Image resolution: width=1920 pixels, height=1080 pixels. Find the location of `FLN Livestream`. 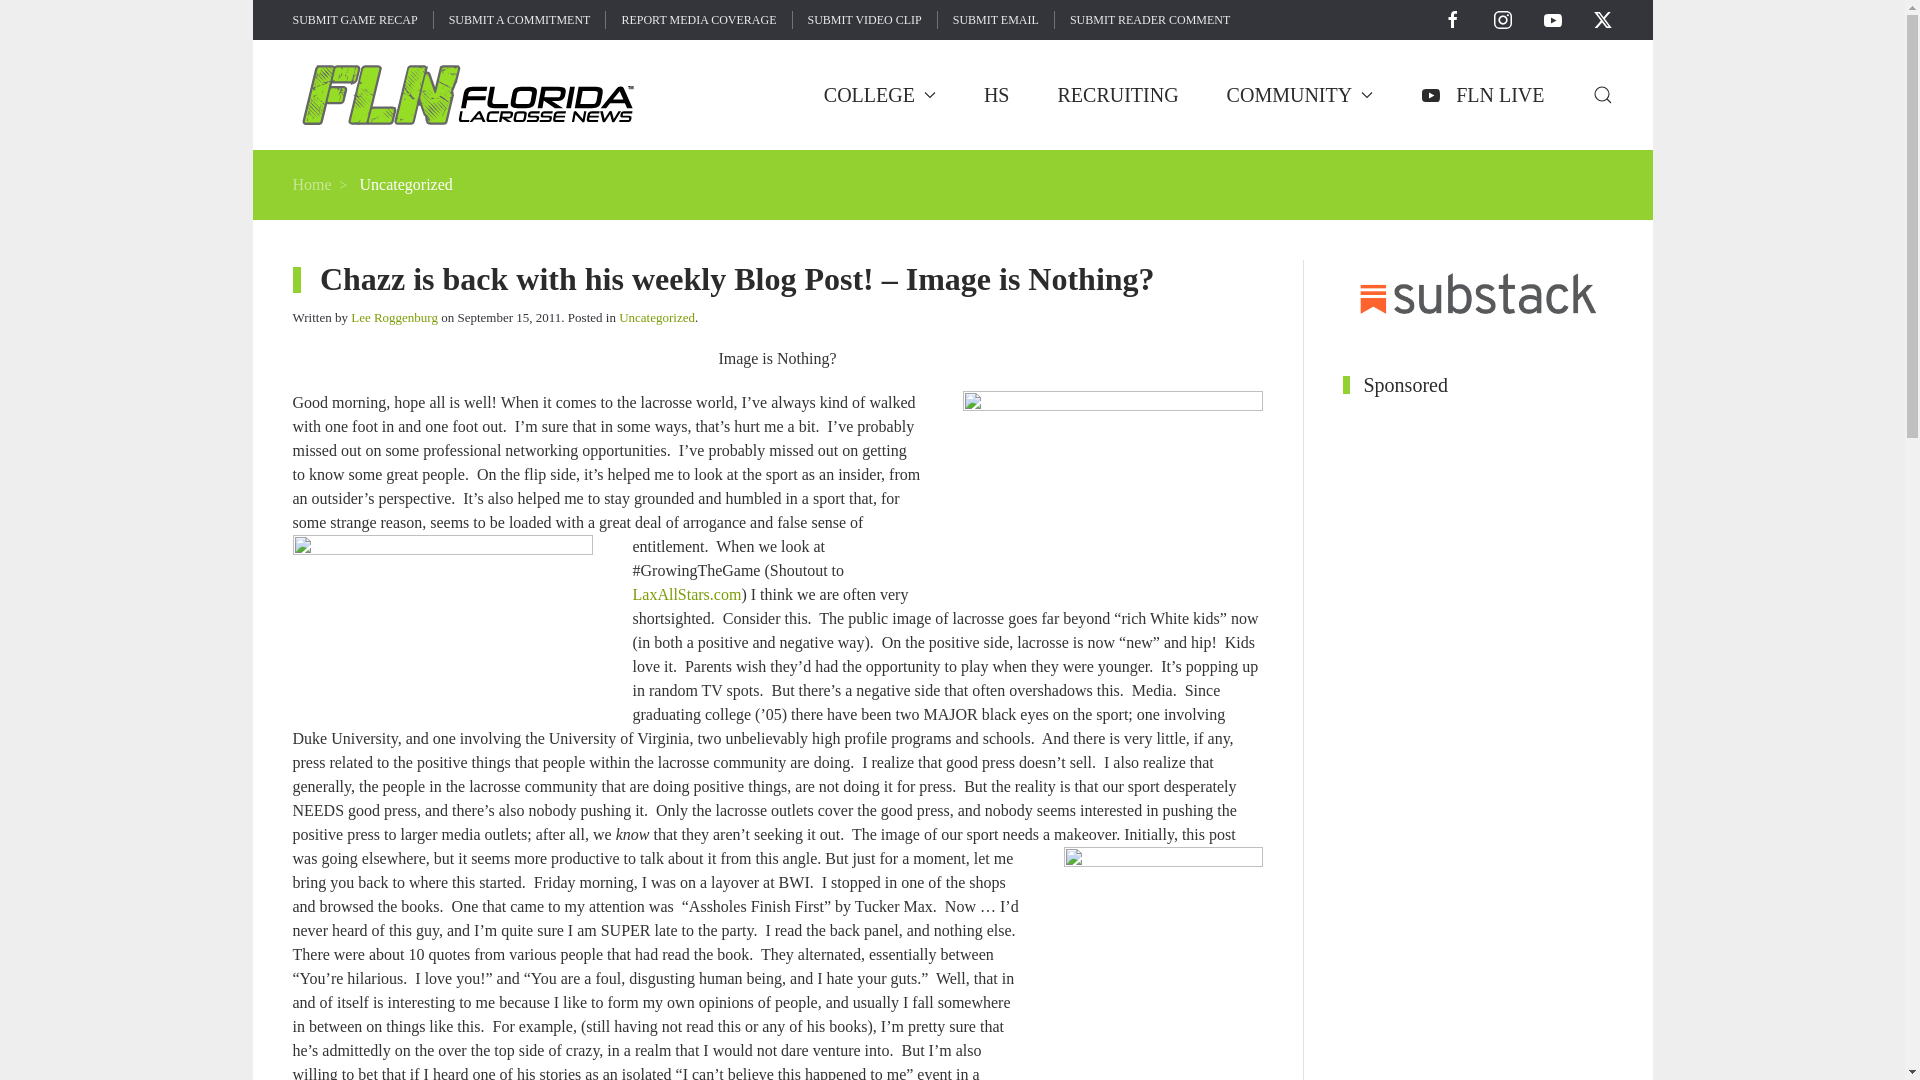

FLN Livestream is located at coordinates (1482, 94).